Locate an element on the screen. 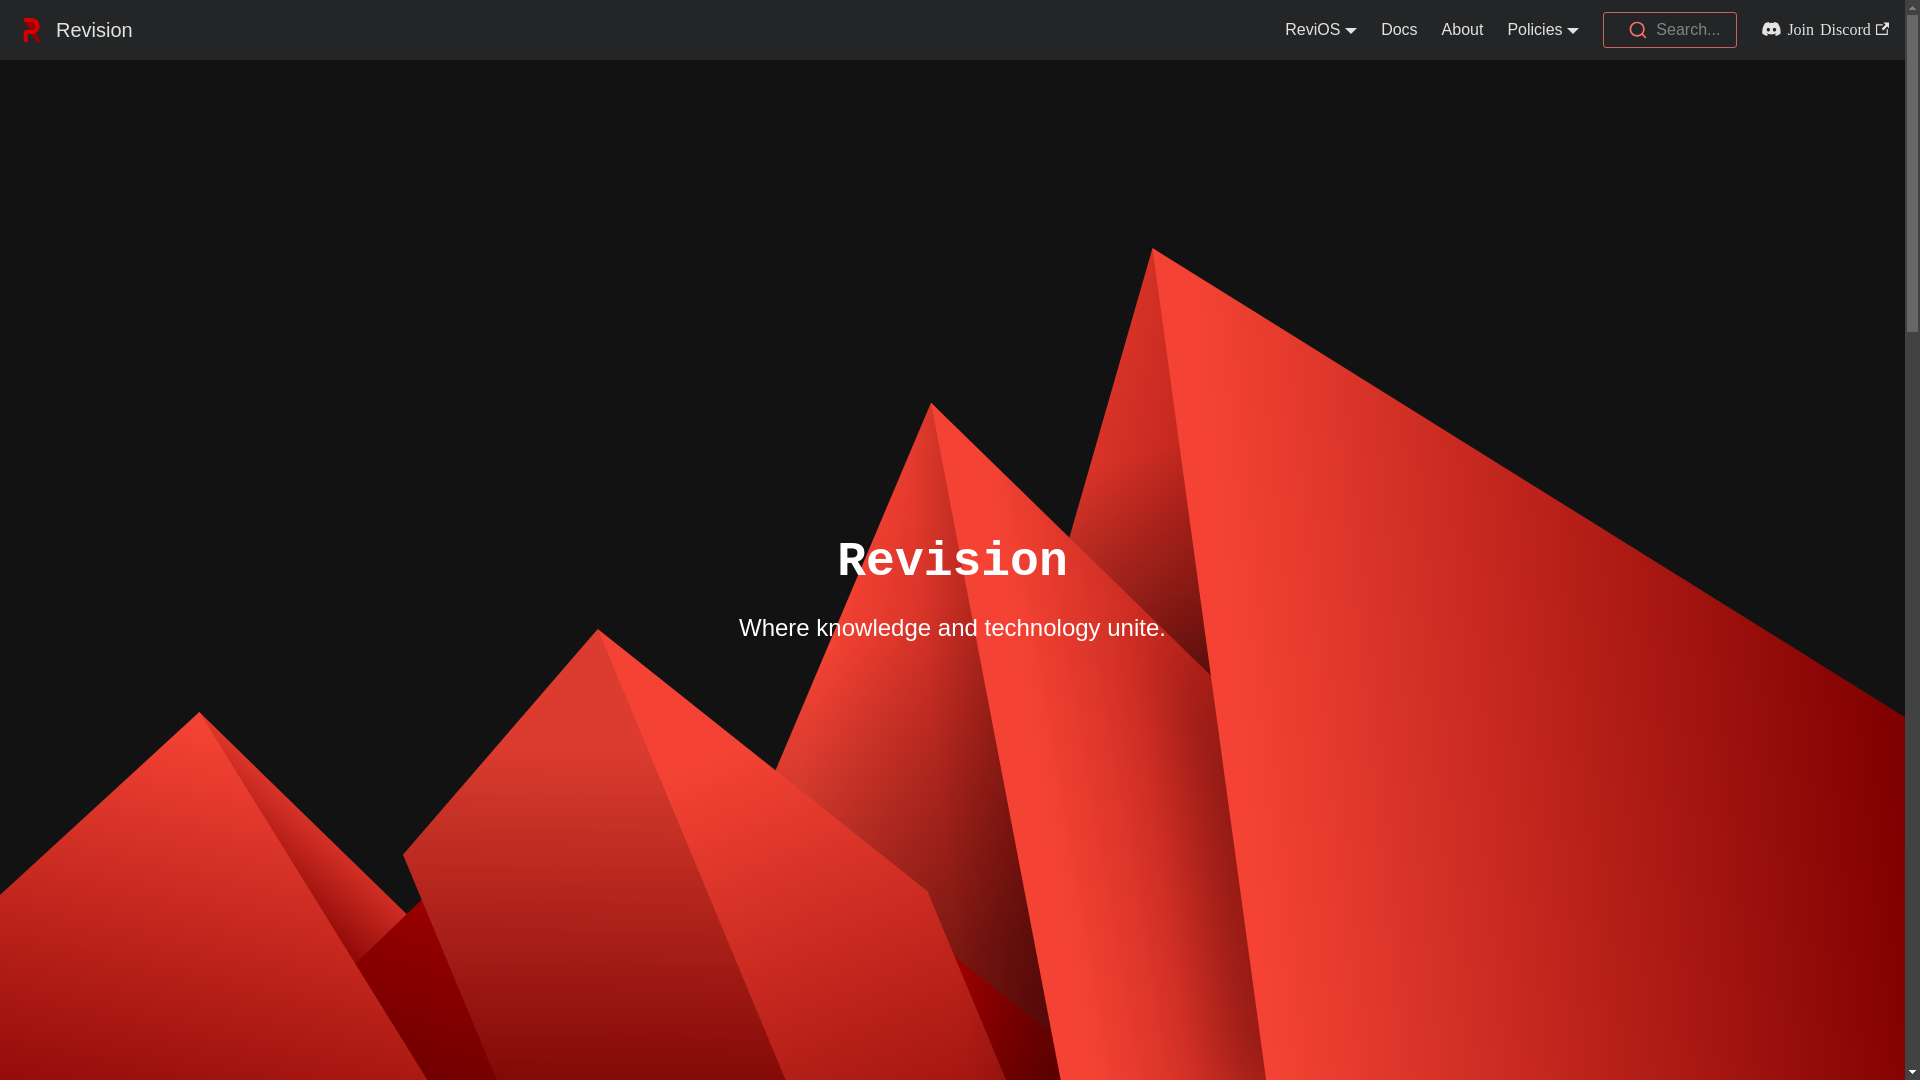 The image size is (1920, 1080). Docs is located at coordinates (1399, 30).